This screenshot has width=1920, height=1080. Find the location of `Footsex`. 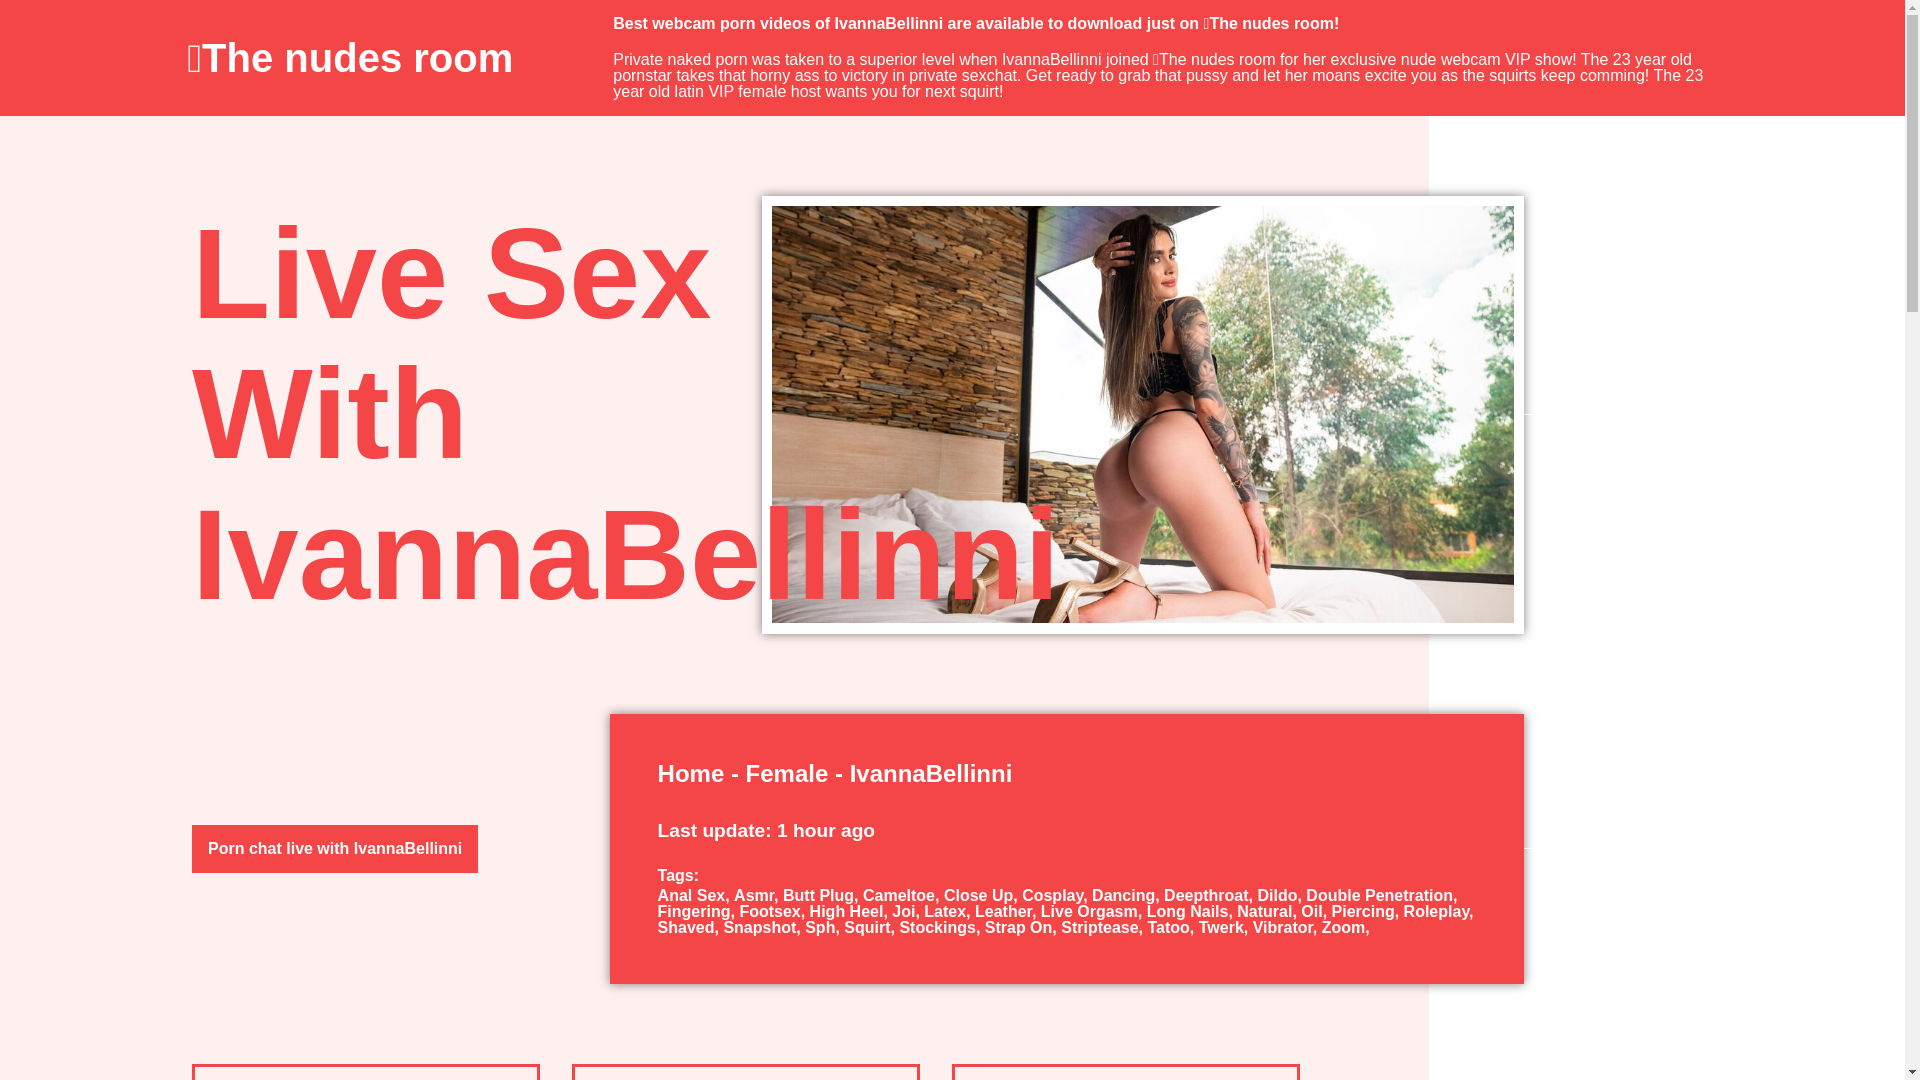

Footsex is located at coordinates (774, 911).